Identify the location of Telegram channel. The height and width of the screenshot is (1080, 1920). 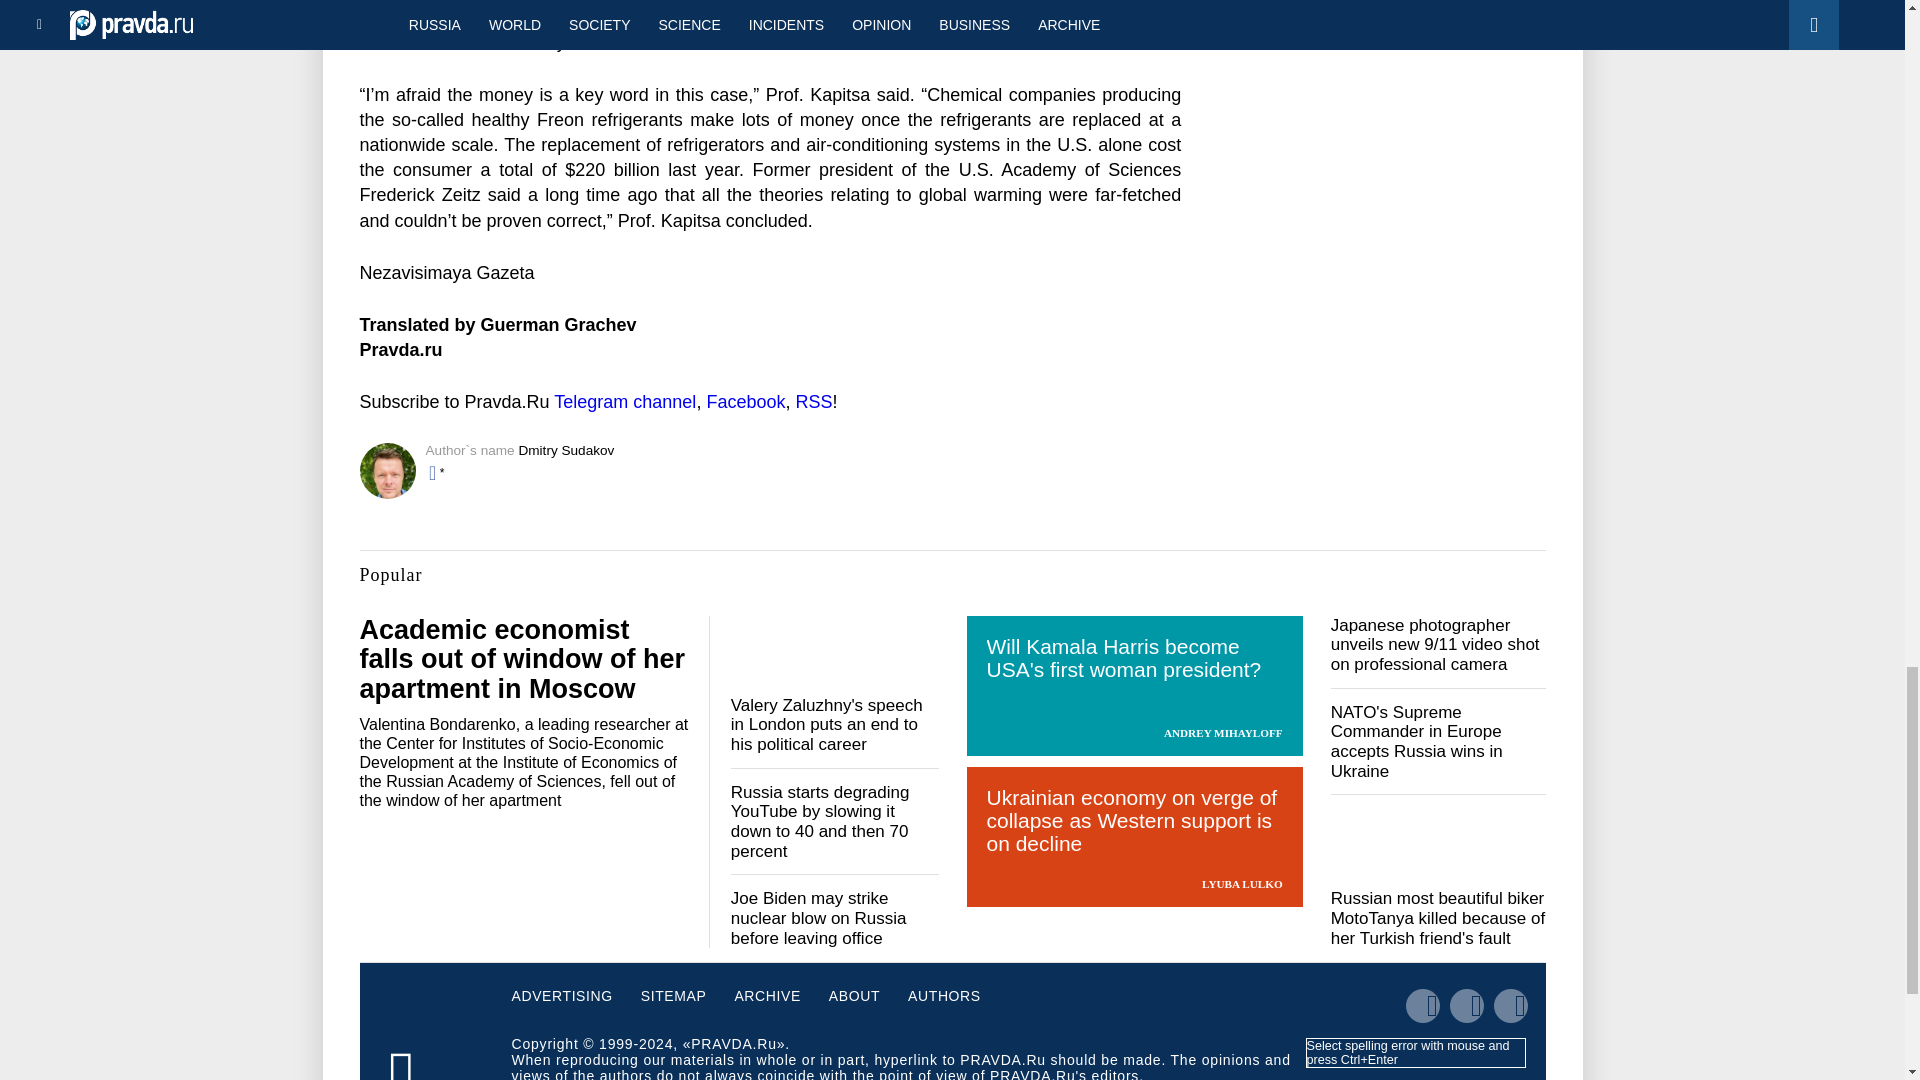
(624, 402).